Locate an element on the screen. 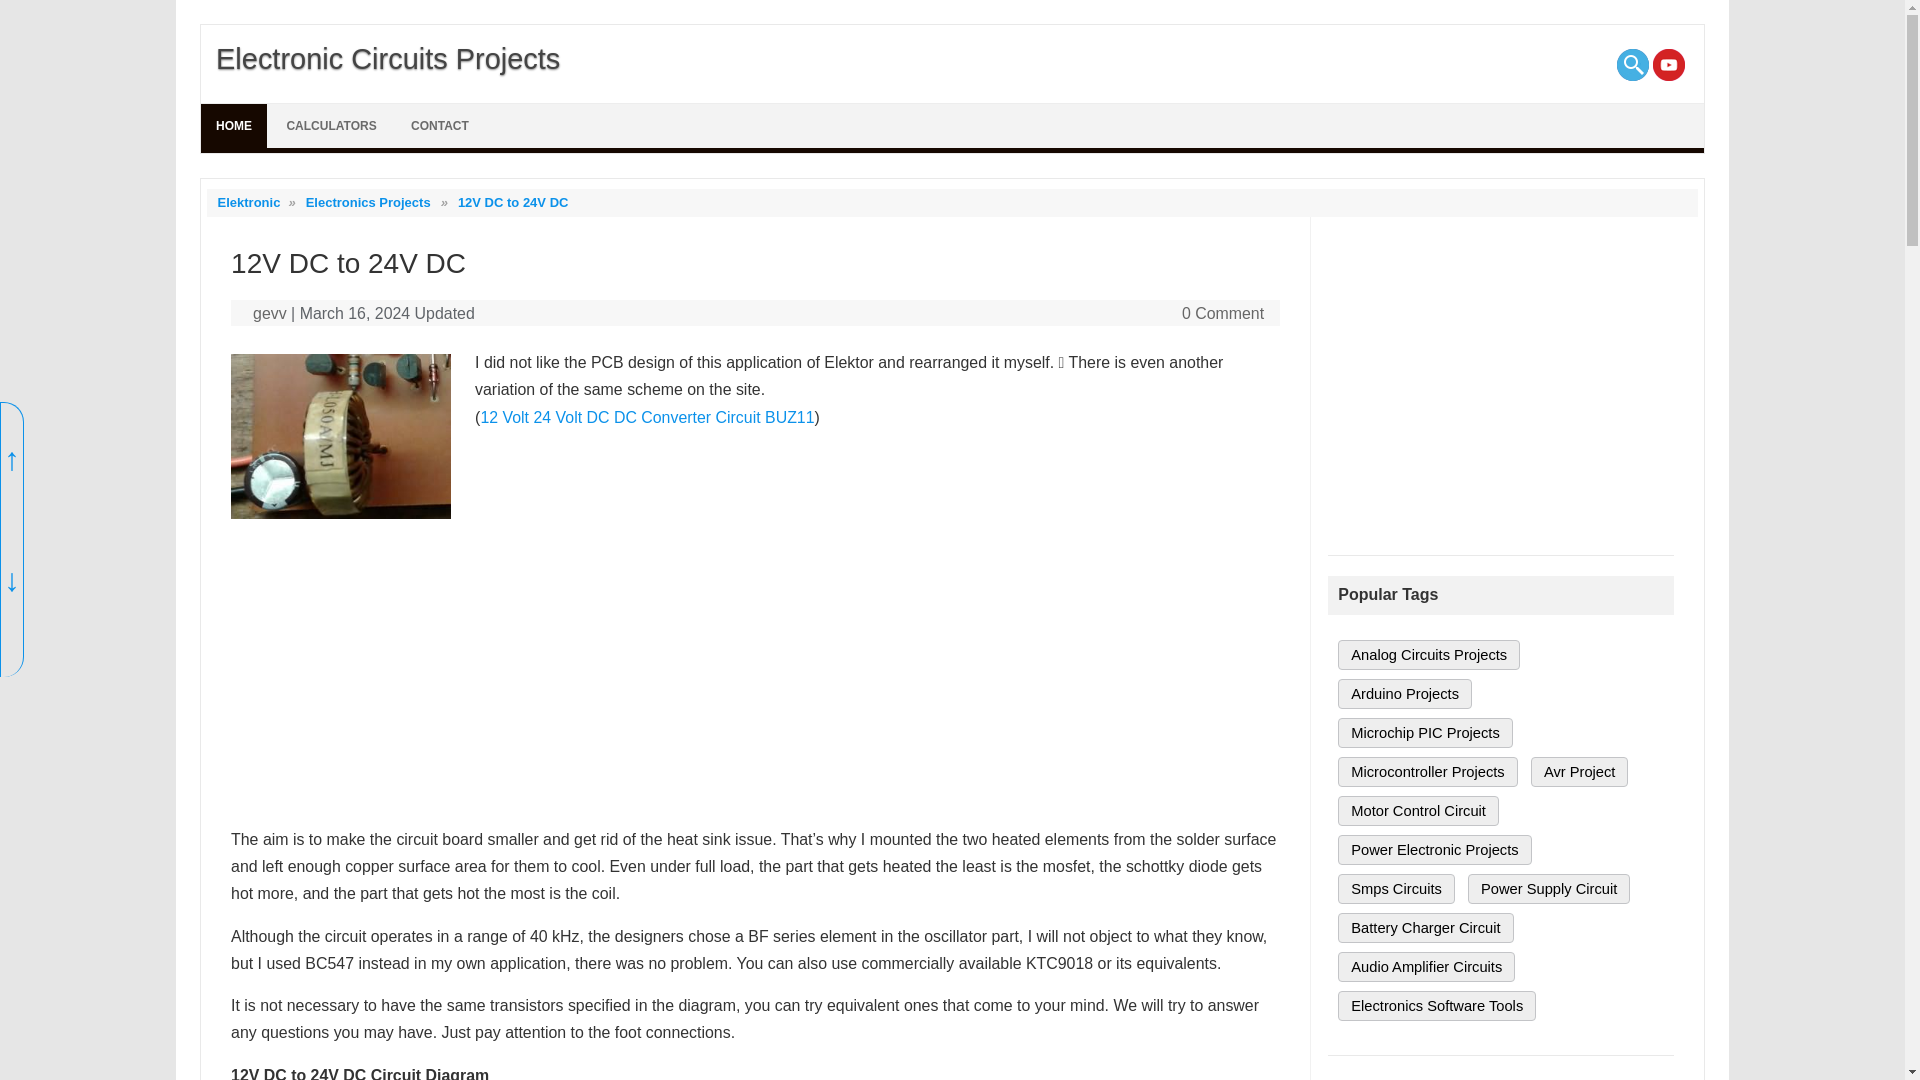 The image size is (1920, 1080). Elektronic is located at coordinates (246, 202).